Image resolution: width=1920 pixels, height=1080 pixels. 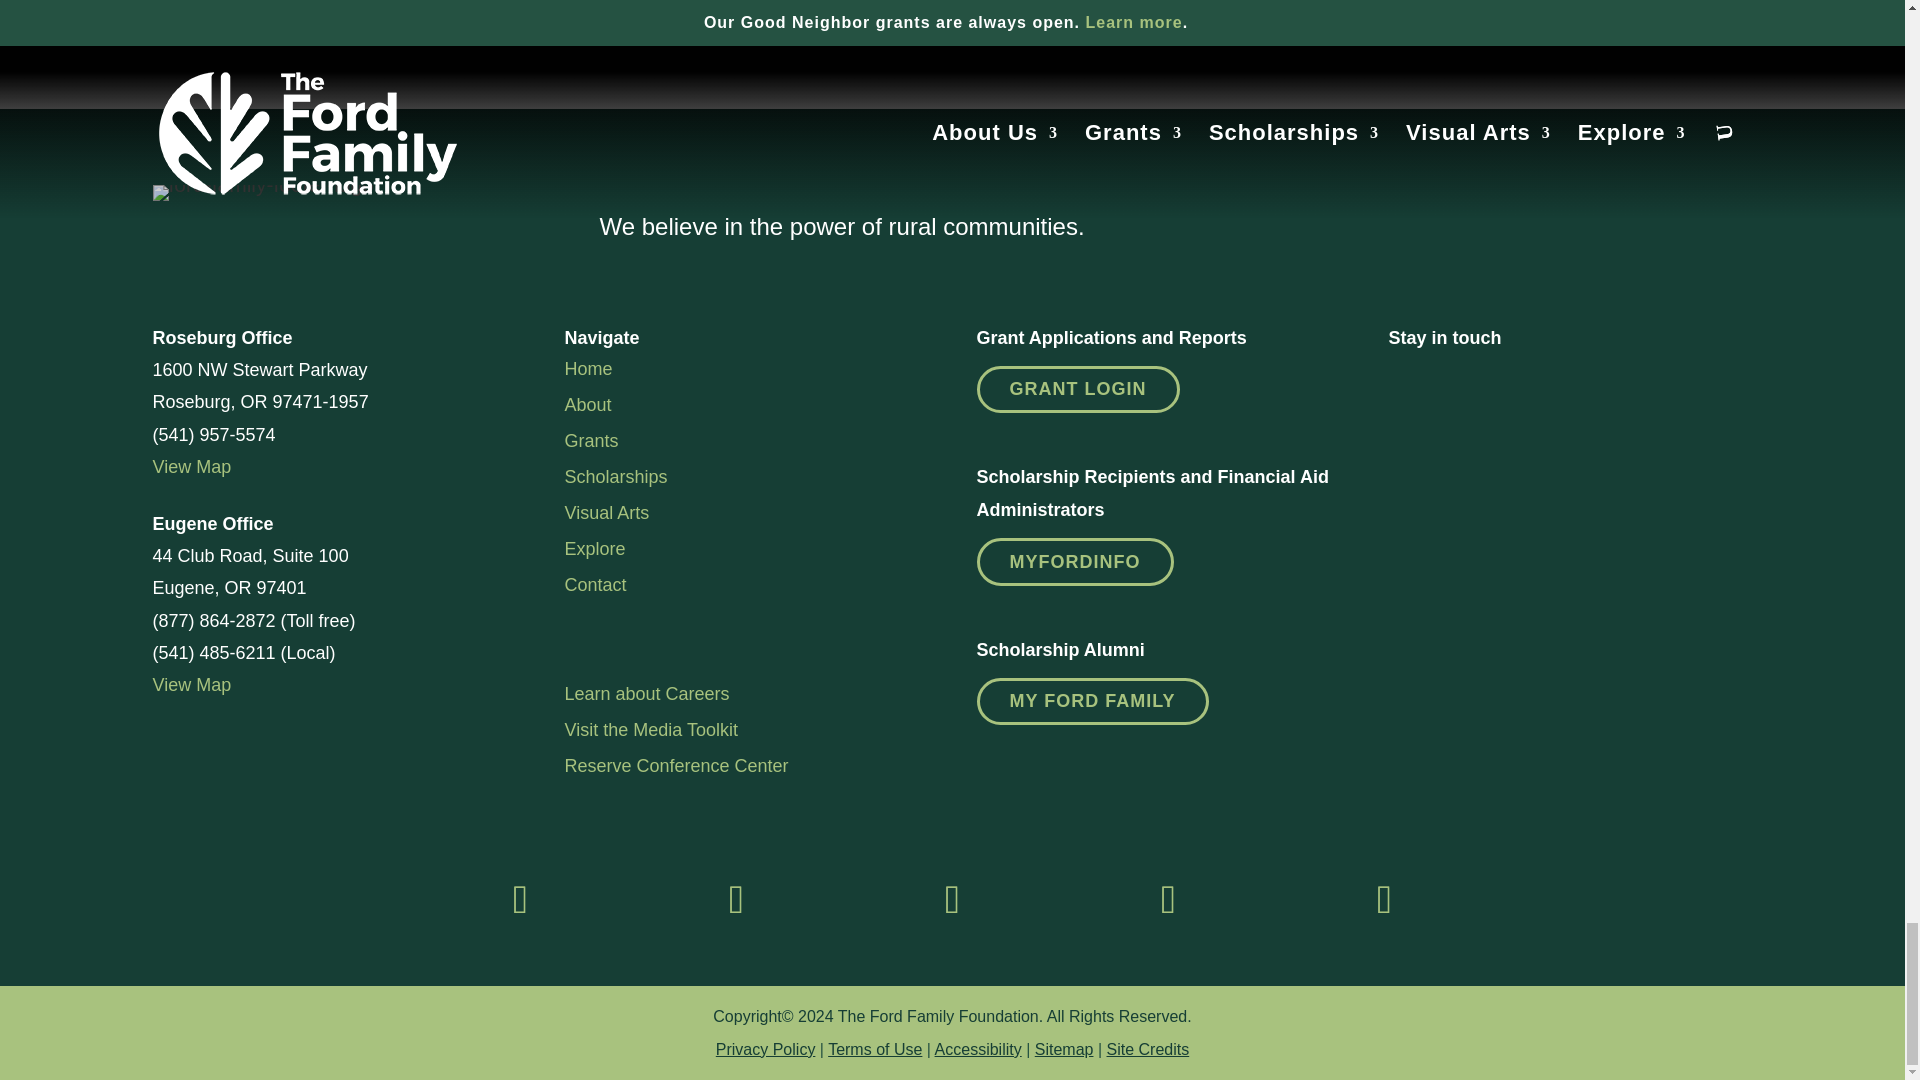 I want to click on footer-logo, so click(x=262, y=192).